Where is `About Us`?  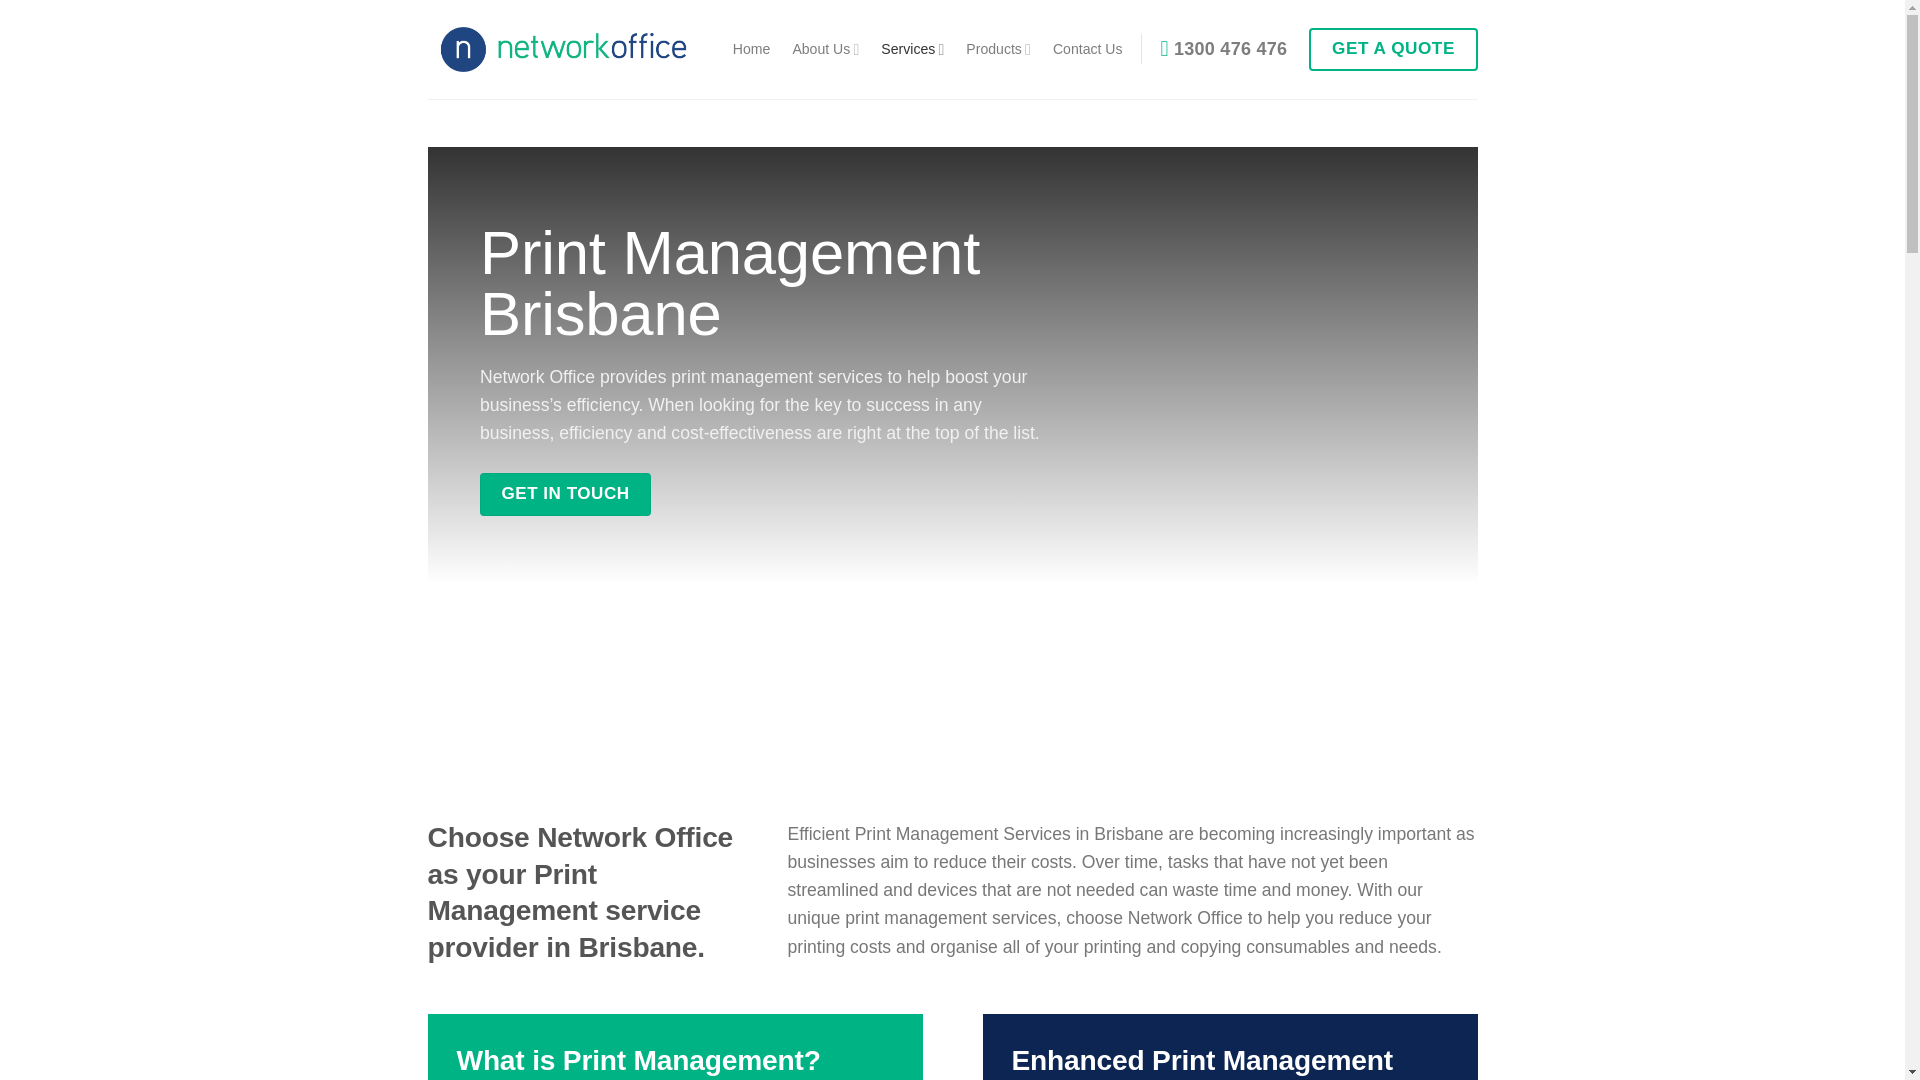 About Us is located at coordinates (824, 50).